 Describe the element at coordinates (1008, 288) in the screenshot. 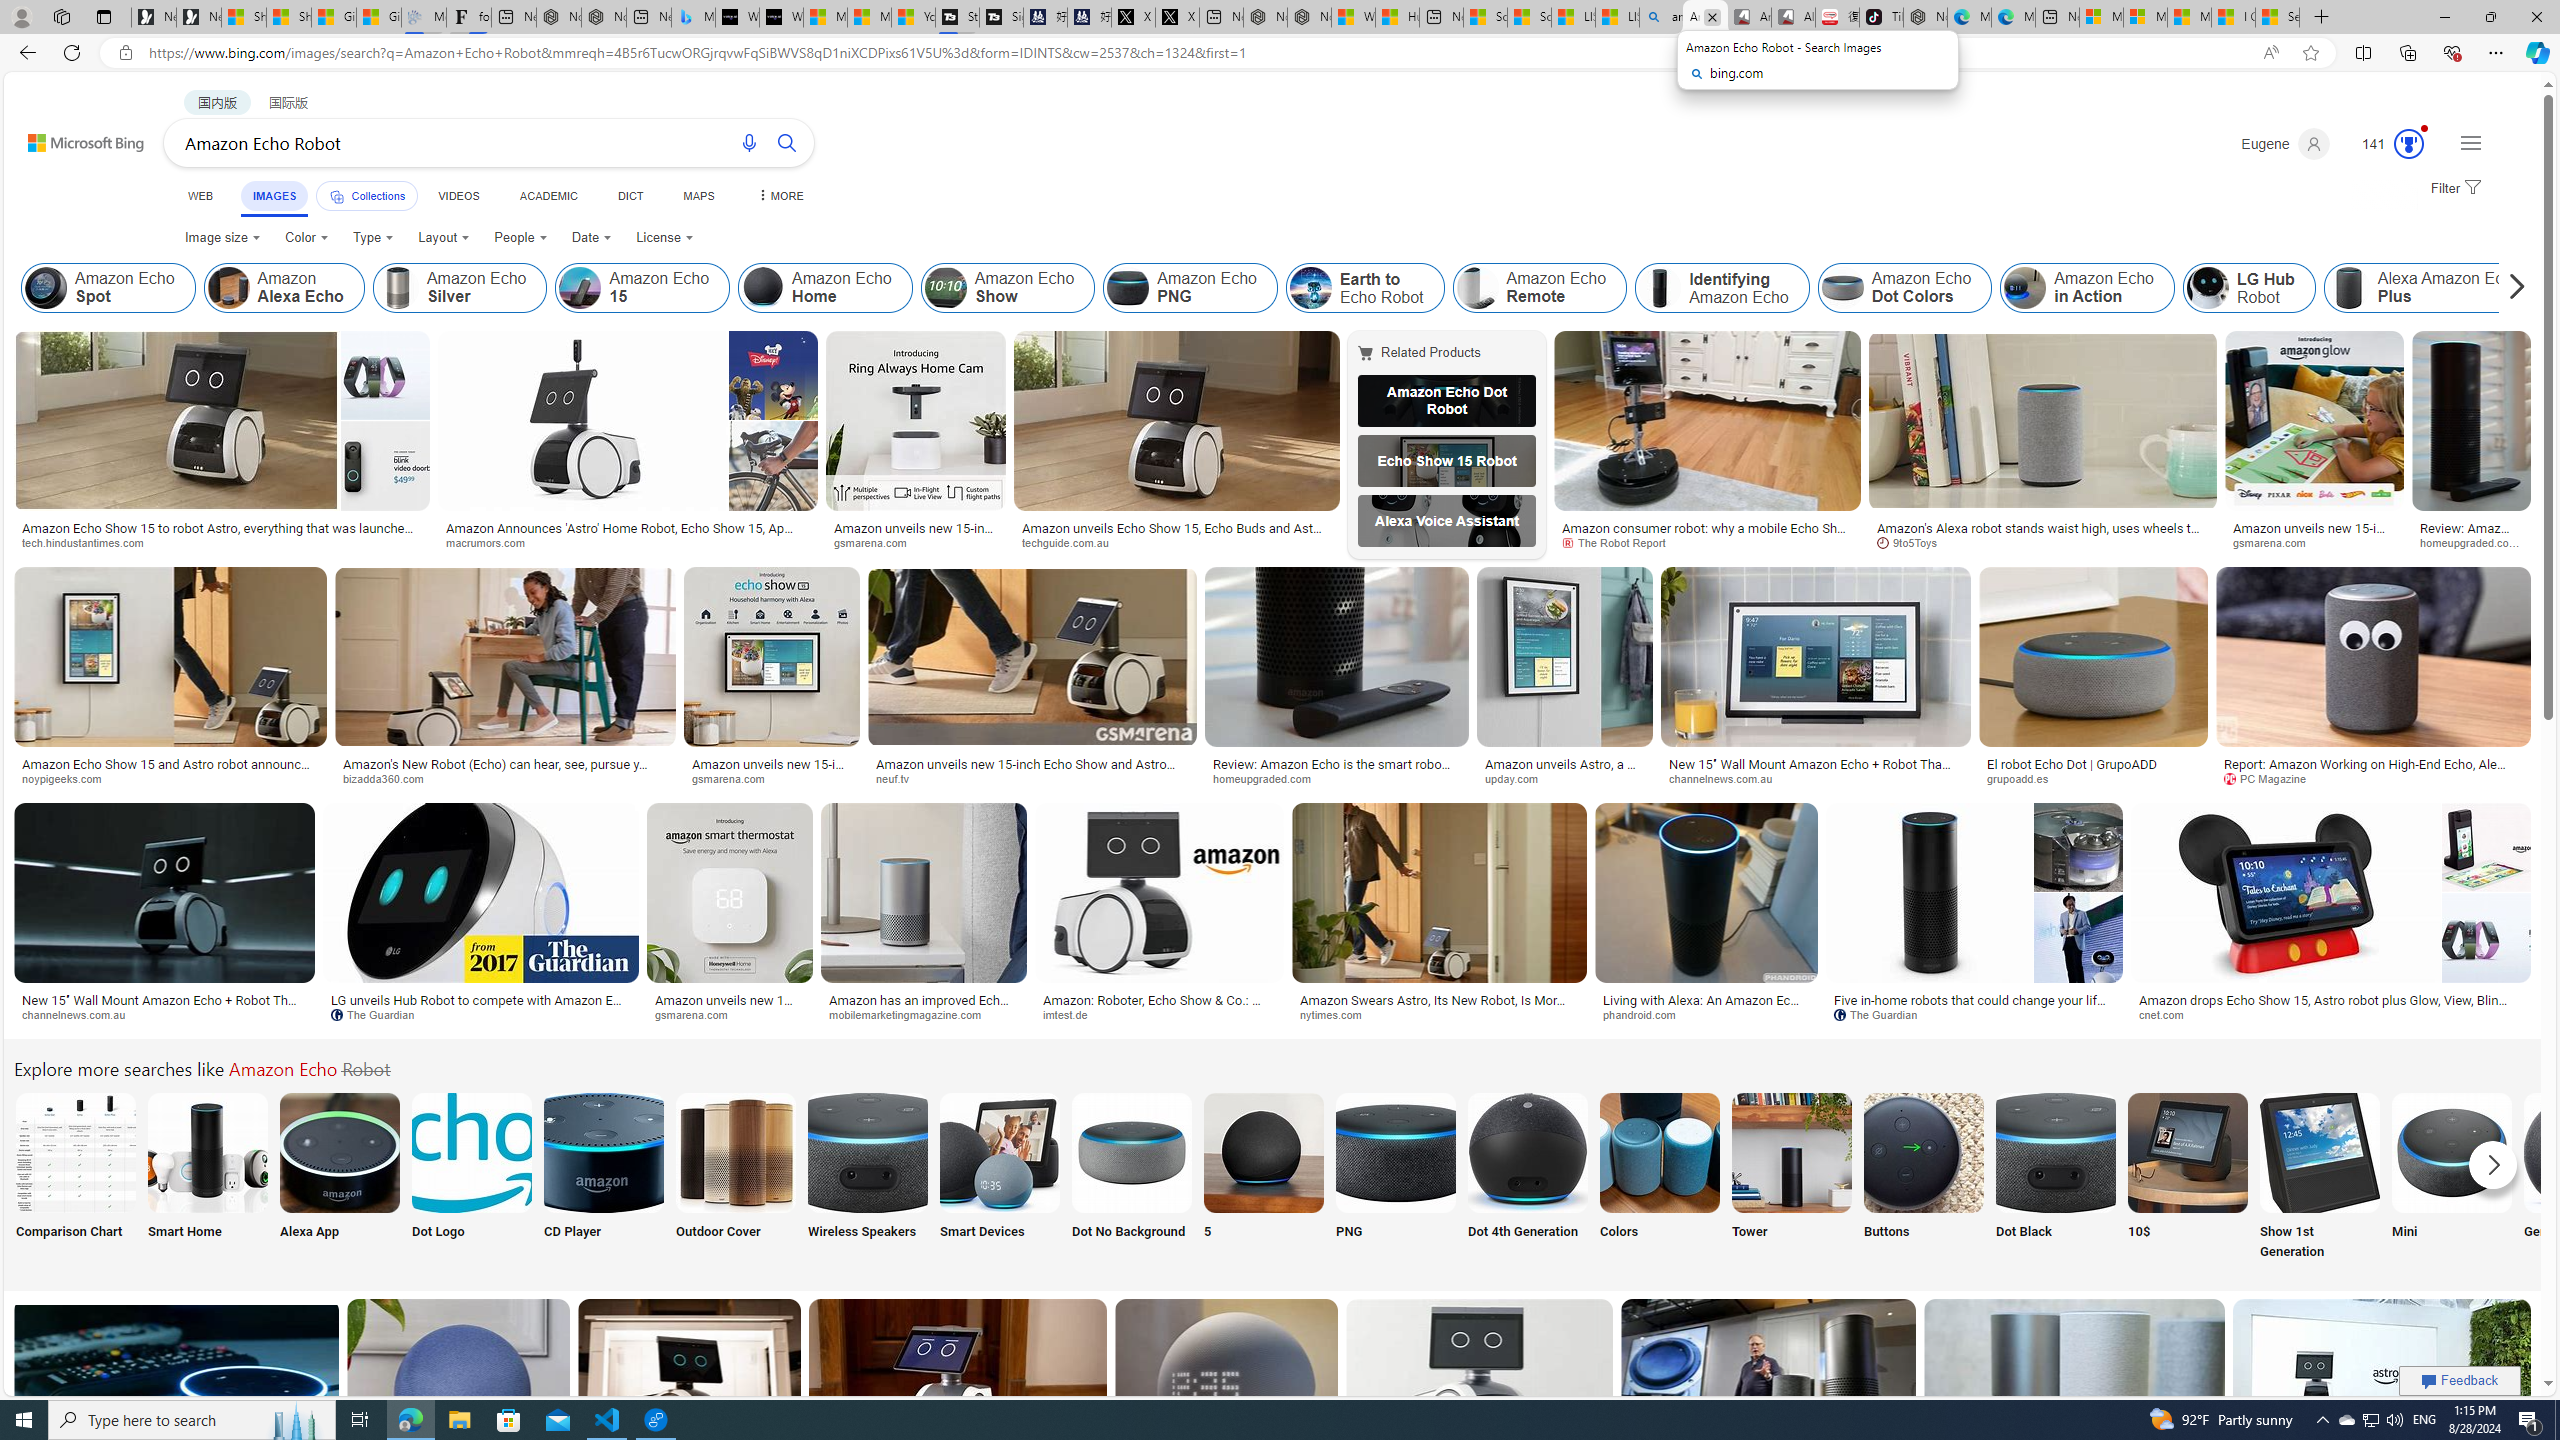

I see `Amazon Echo Show` at that location.